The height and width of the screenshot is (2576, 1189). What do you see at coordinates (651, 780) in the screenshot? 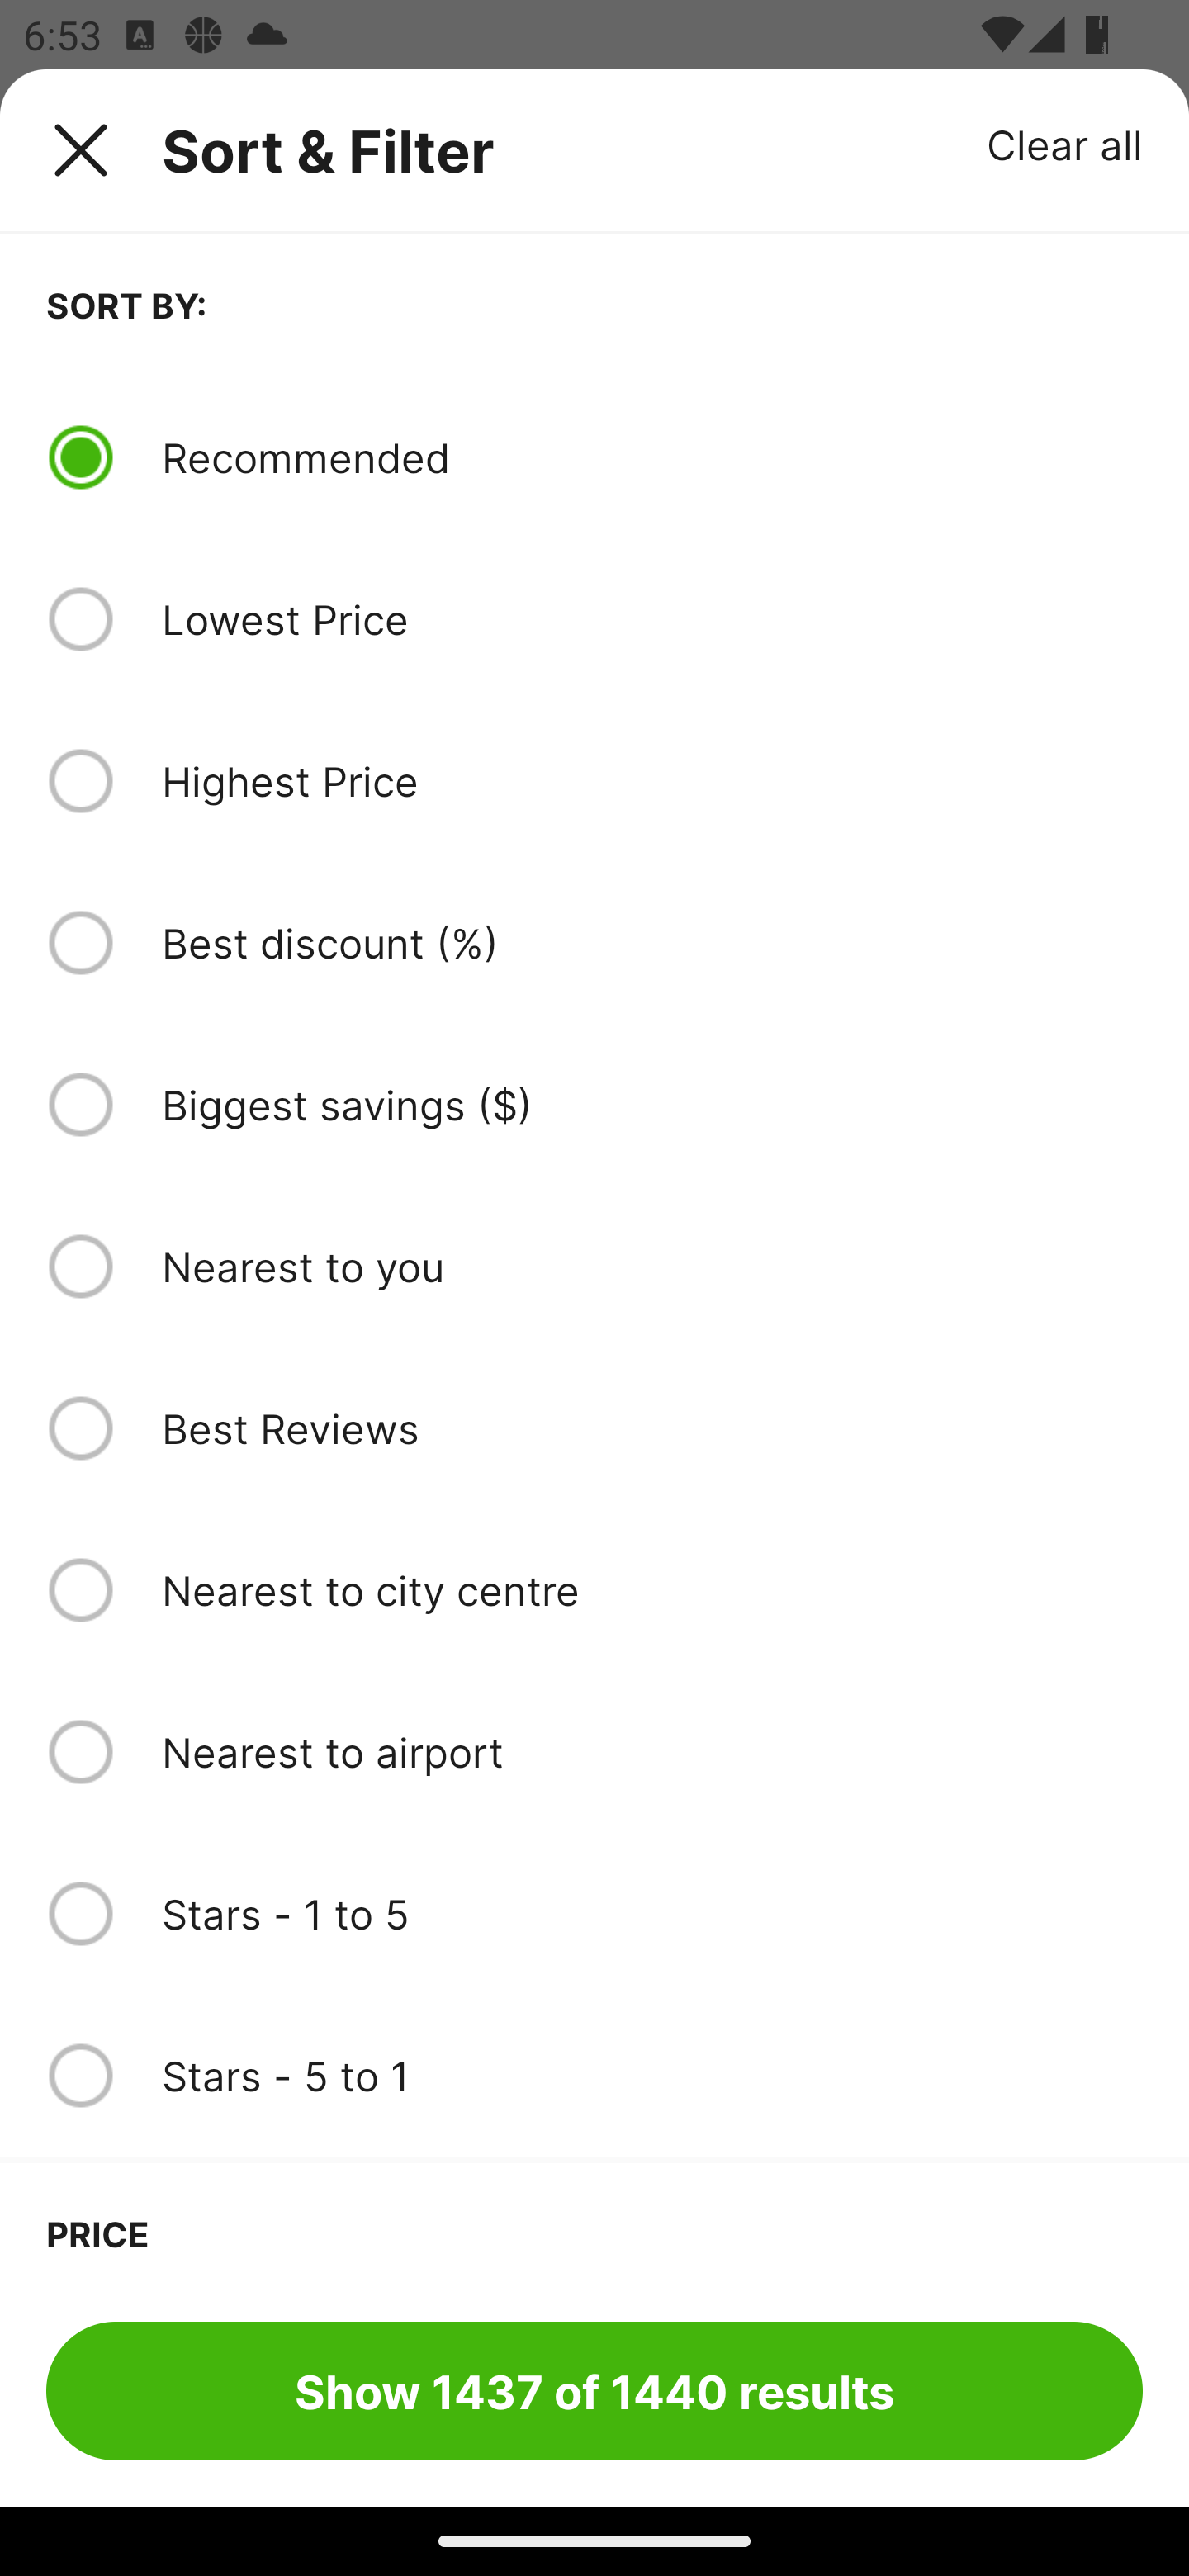
I see `Highest Price` at bounding box center [651, 780].